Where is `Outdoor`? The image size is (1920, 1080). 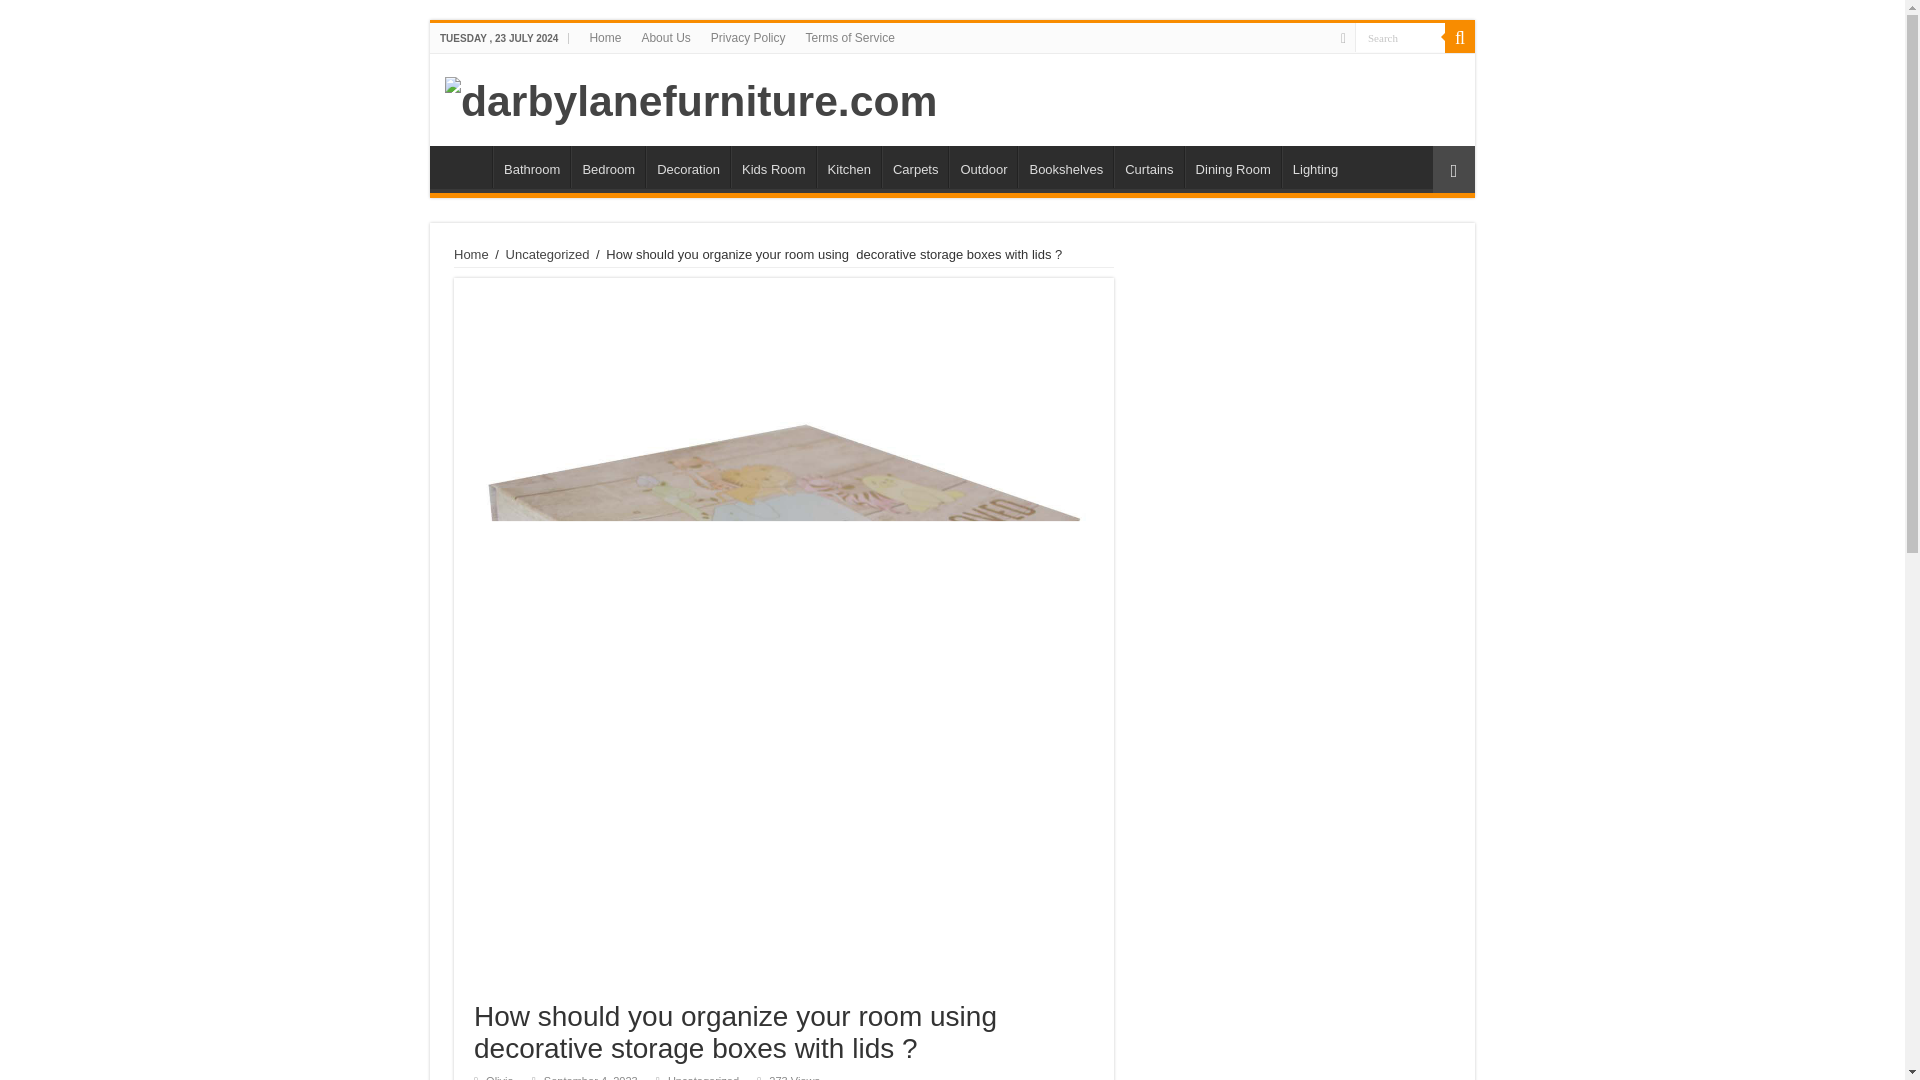 Outdoor is located at coordinates (982, 166).